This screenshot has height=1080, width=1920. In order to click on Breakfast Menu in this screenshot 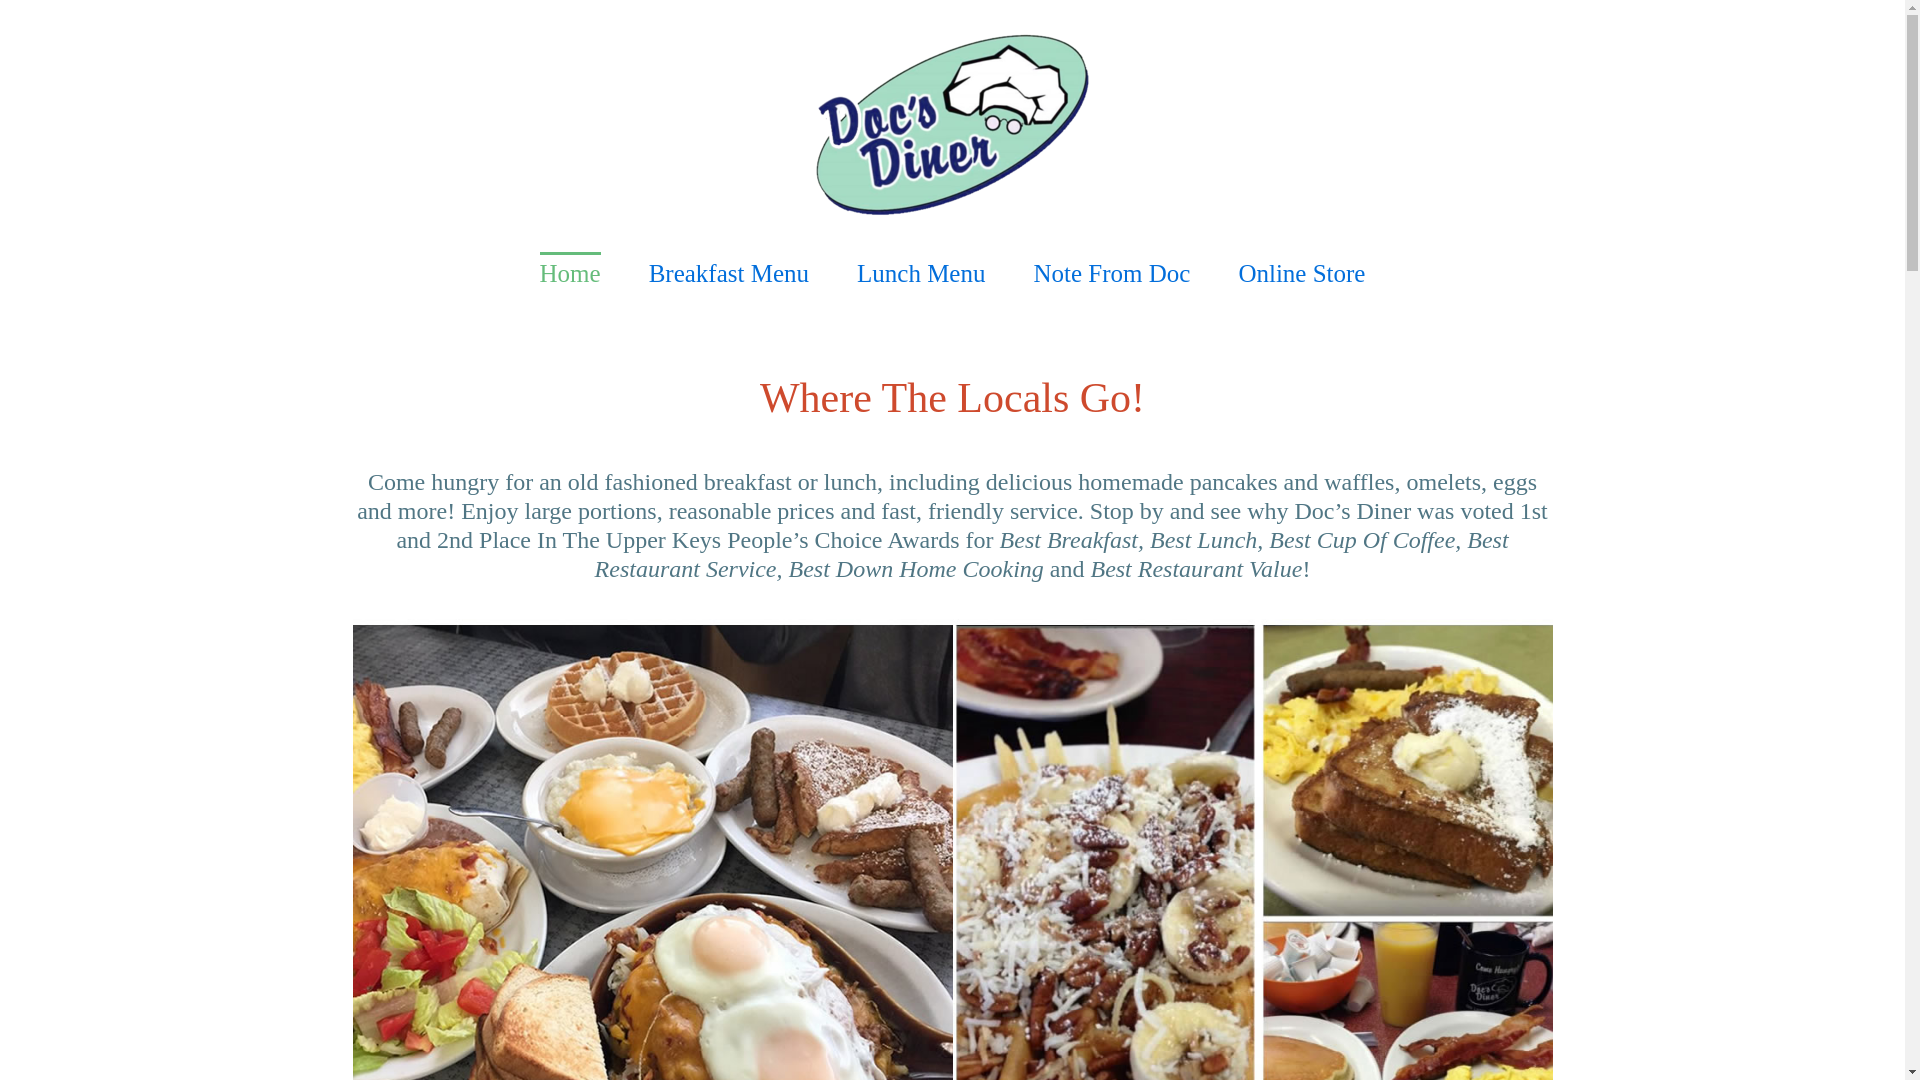, I will do `click(26, 126)`.